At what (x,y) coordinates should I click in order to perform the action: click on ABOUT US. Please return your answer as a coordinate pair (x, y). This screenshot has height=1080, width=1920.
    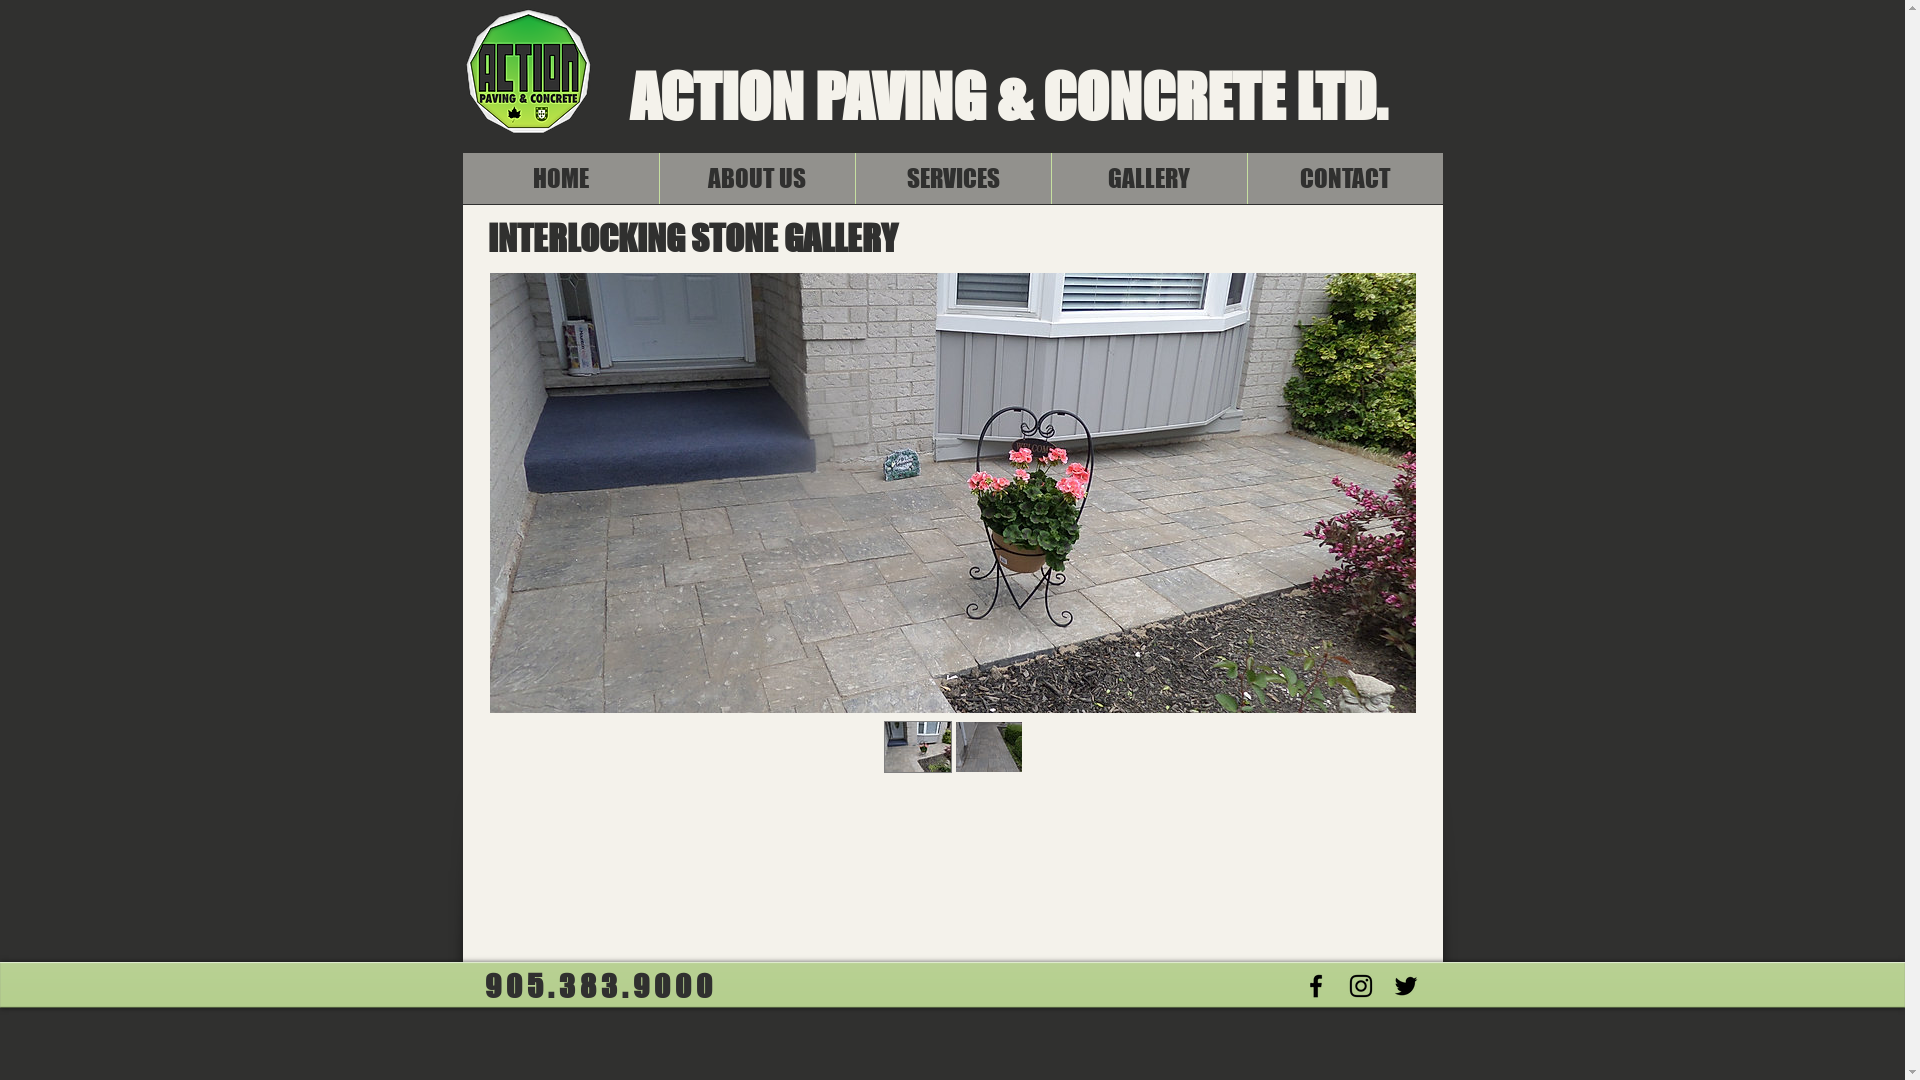
    Looking at the image, I should click on (756, 178).